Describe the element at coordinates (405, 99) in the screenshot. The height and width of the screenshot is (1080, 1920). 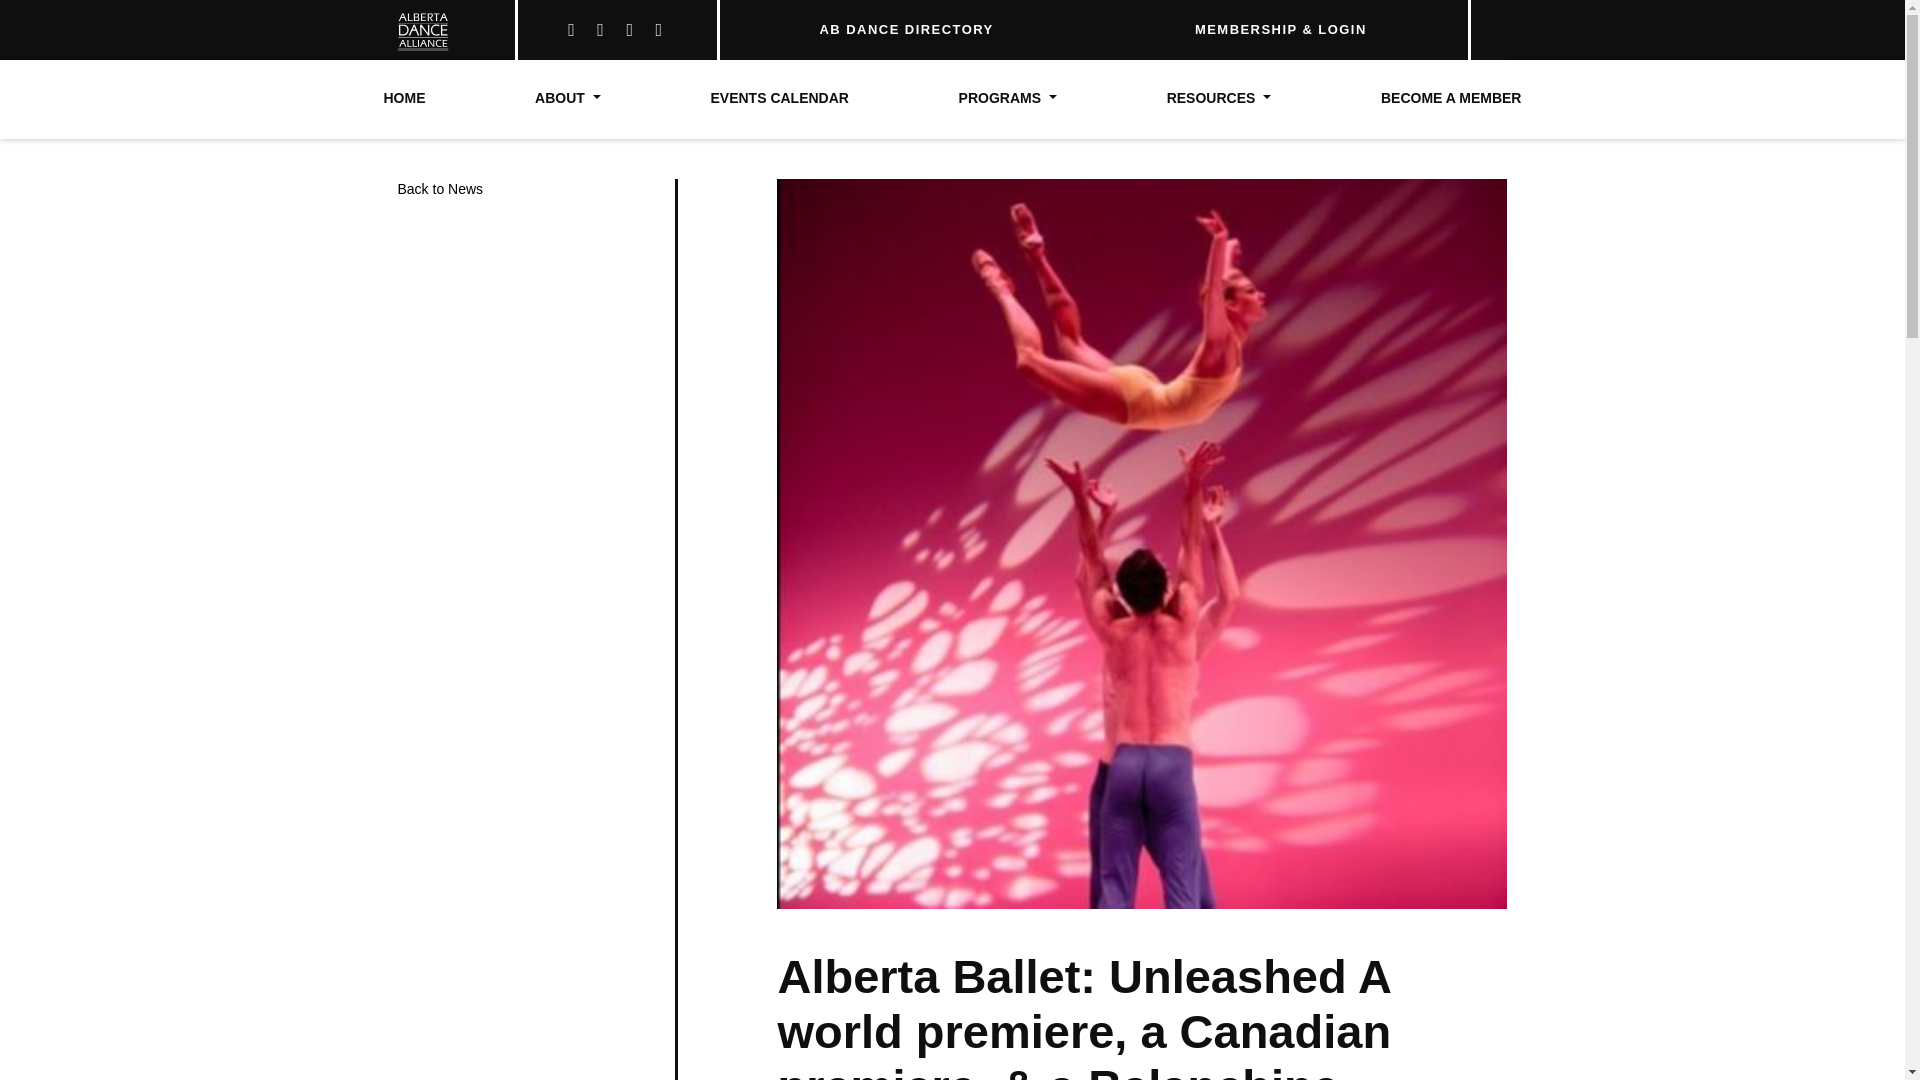
I see `HOME` at that location.